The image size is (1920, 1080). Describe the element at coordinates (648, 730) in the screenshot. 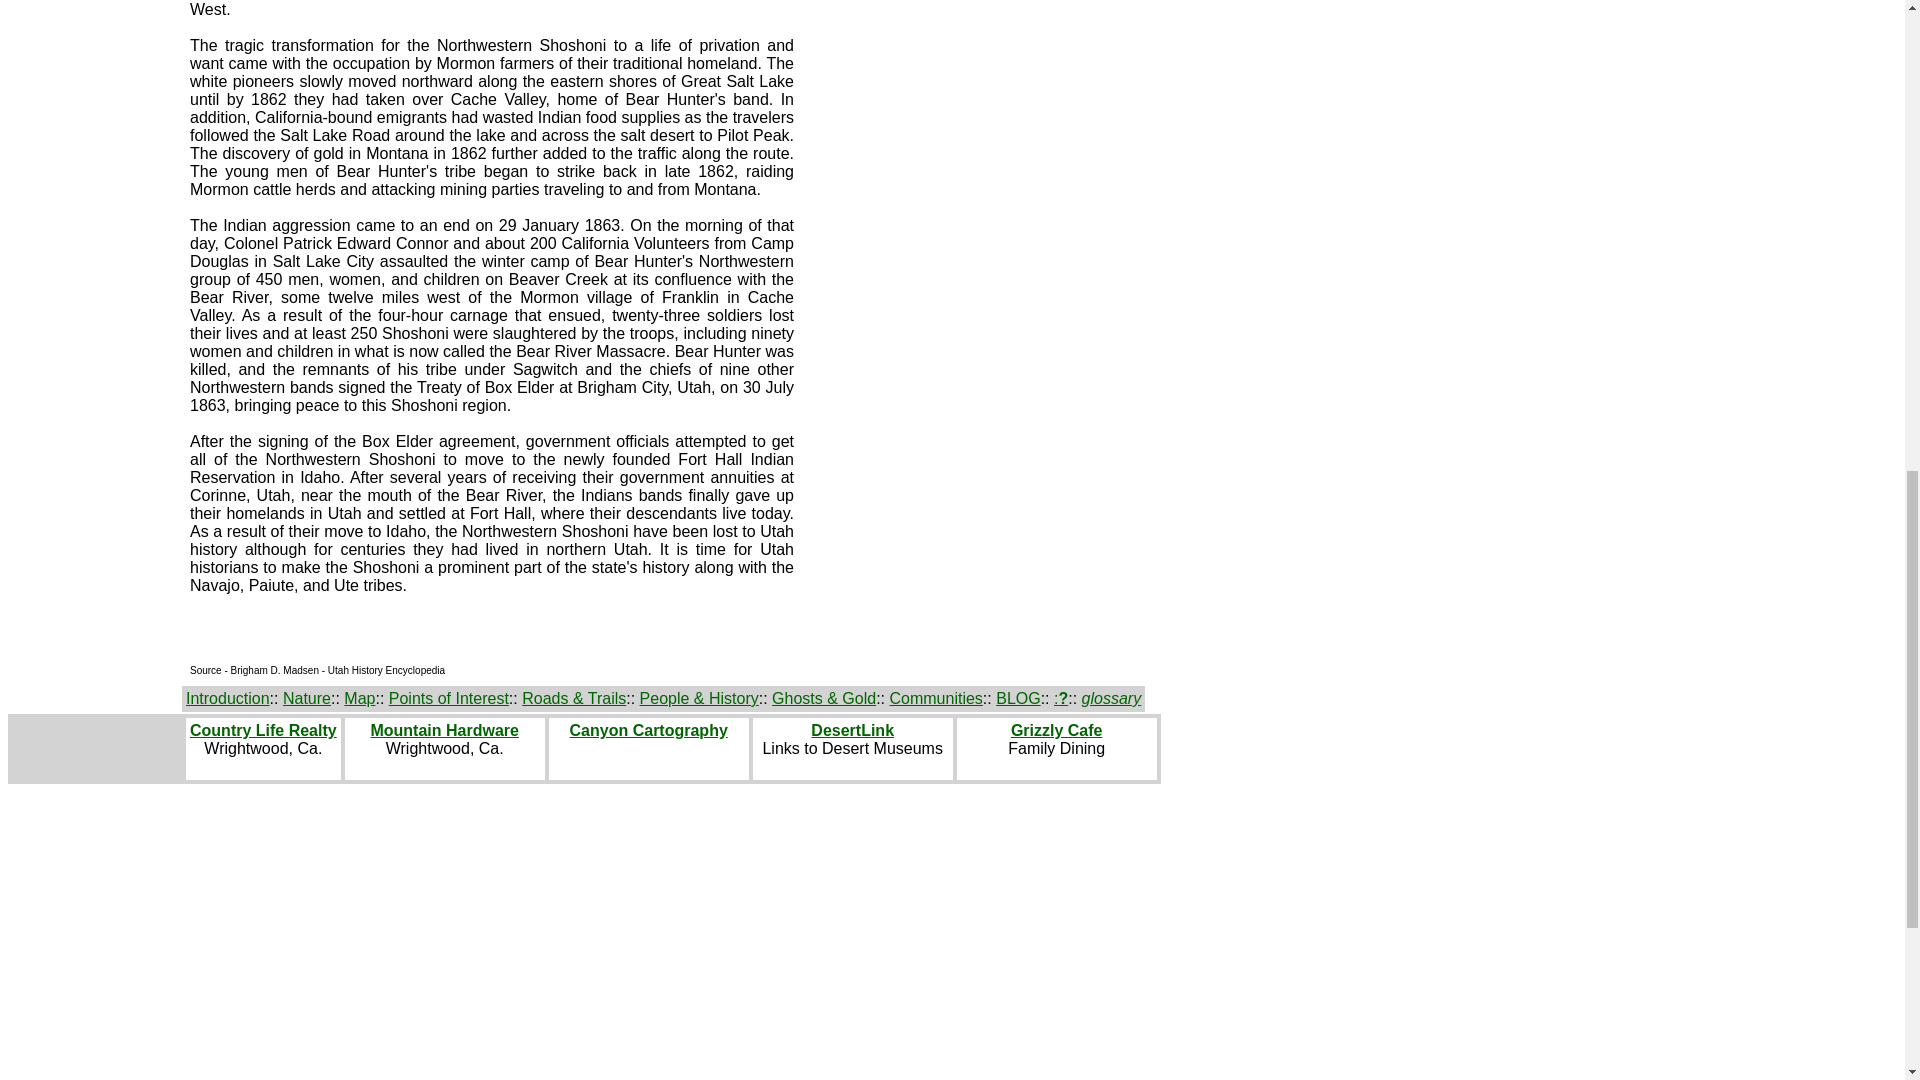

I see `Canyon Cartography` at that location.